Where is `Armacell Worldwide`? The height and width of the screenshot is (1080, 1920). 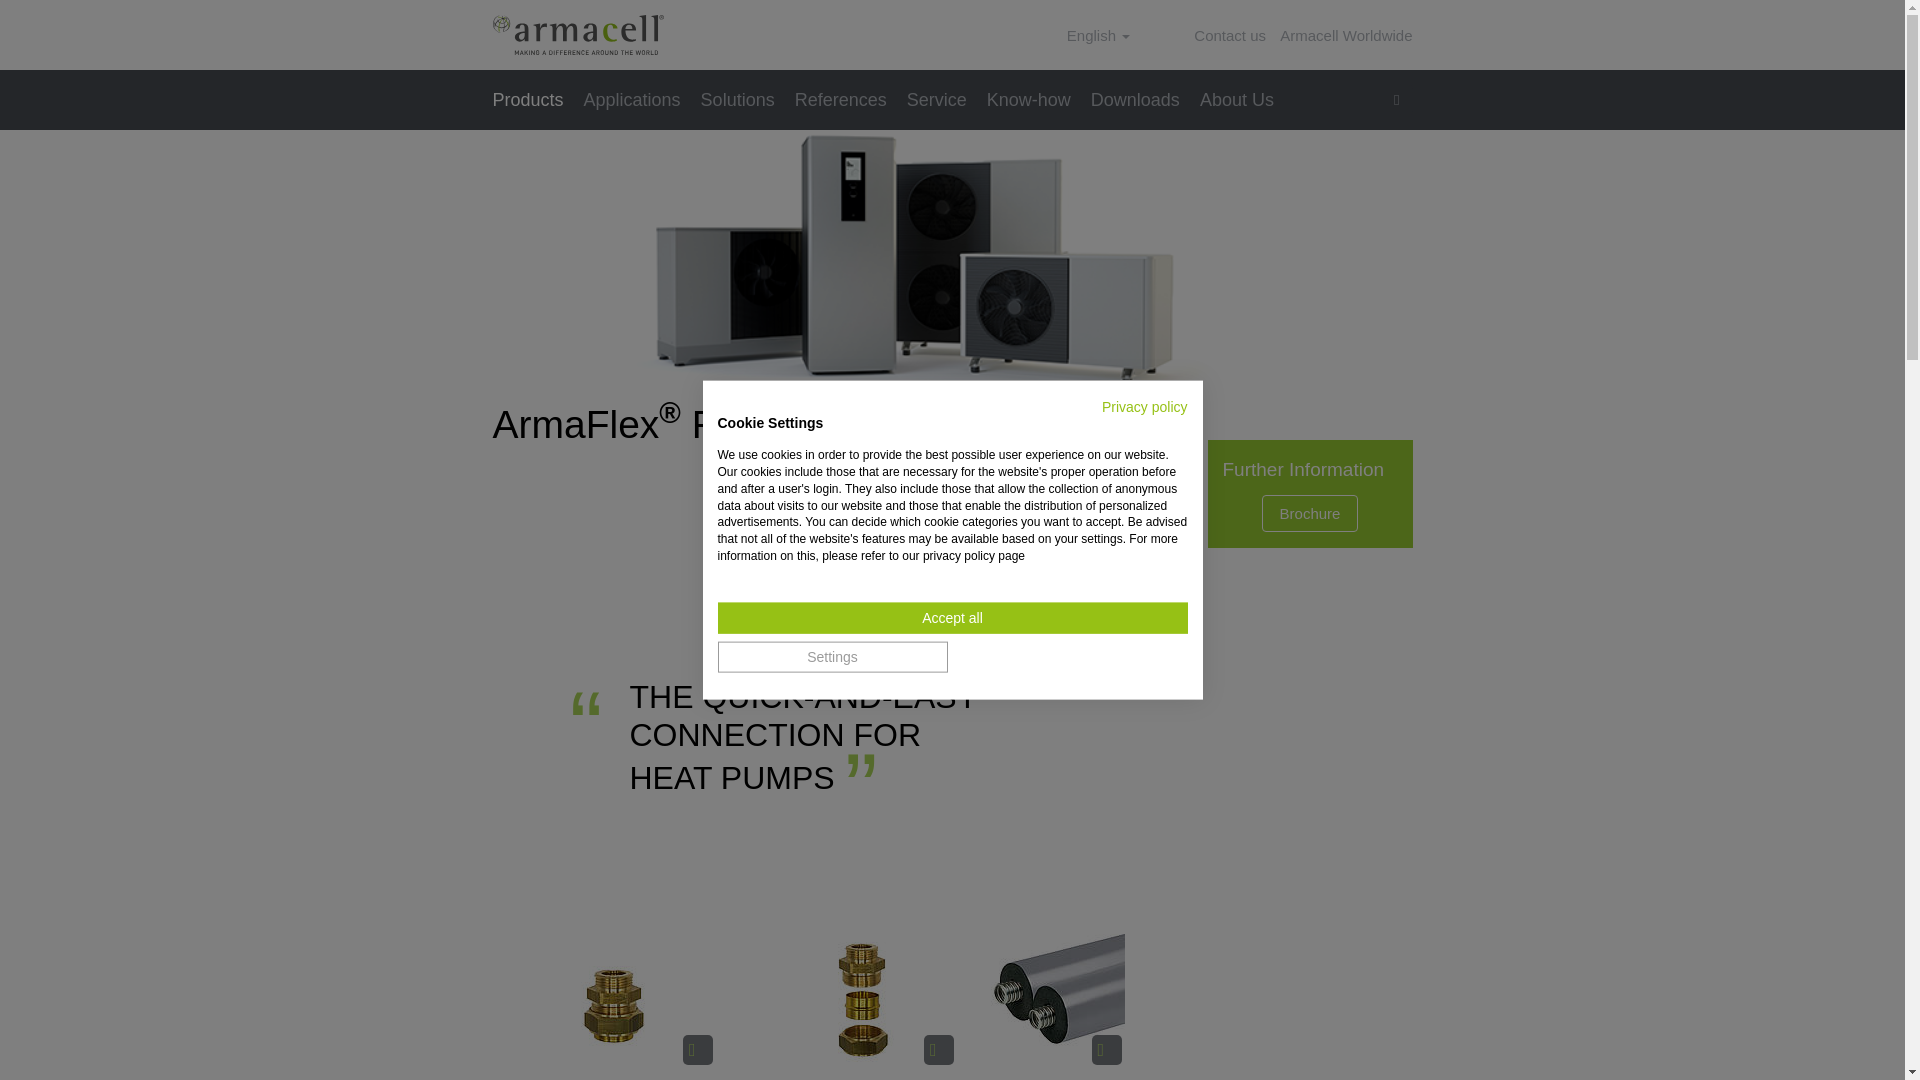
Armacell Worldwide is located at coordinates (1346, 36).